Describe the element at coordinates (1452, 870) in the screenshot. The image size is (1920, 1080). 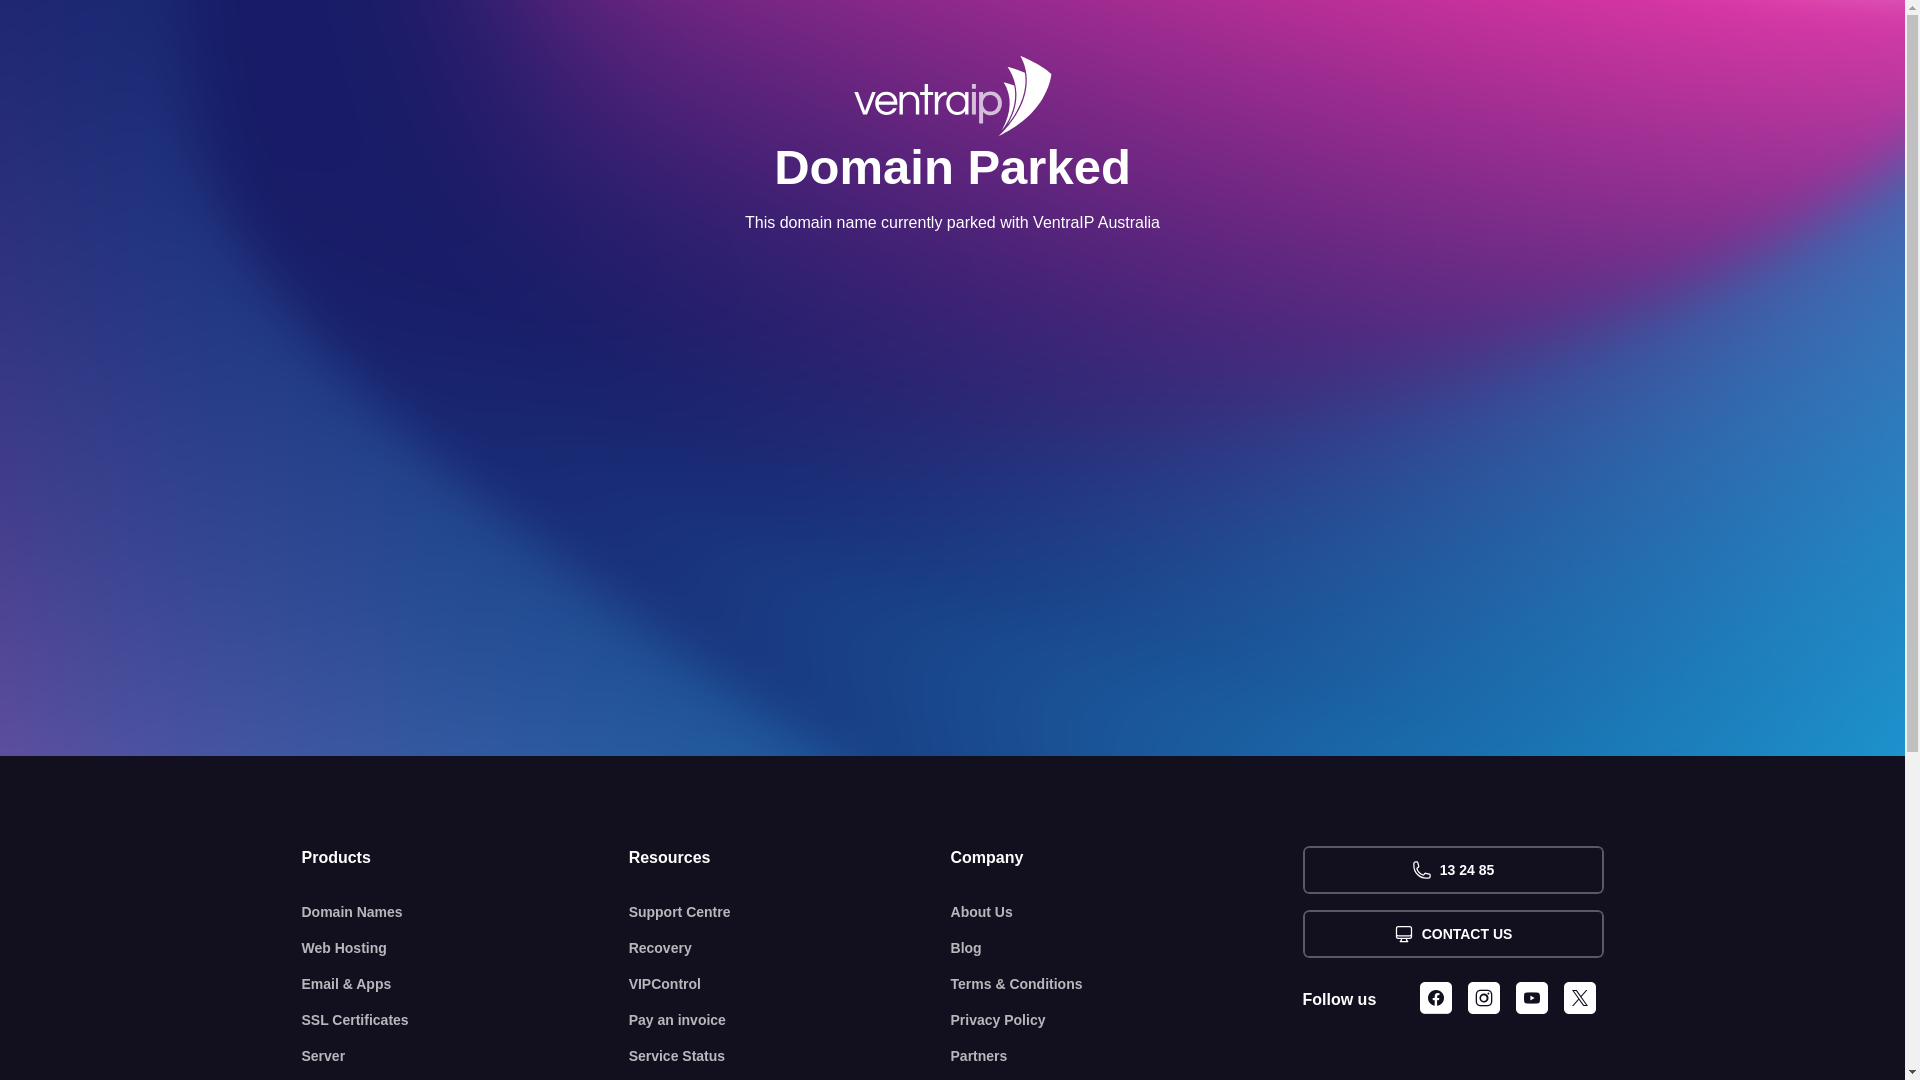
I see `13 24 85` at that location.